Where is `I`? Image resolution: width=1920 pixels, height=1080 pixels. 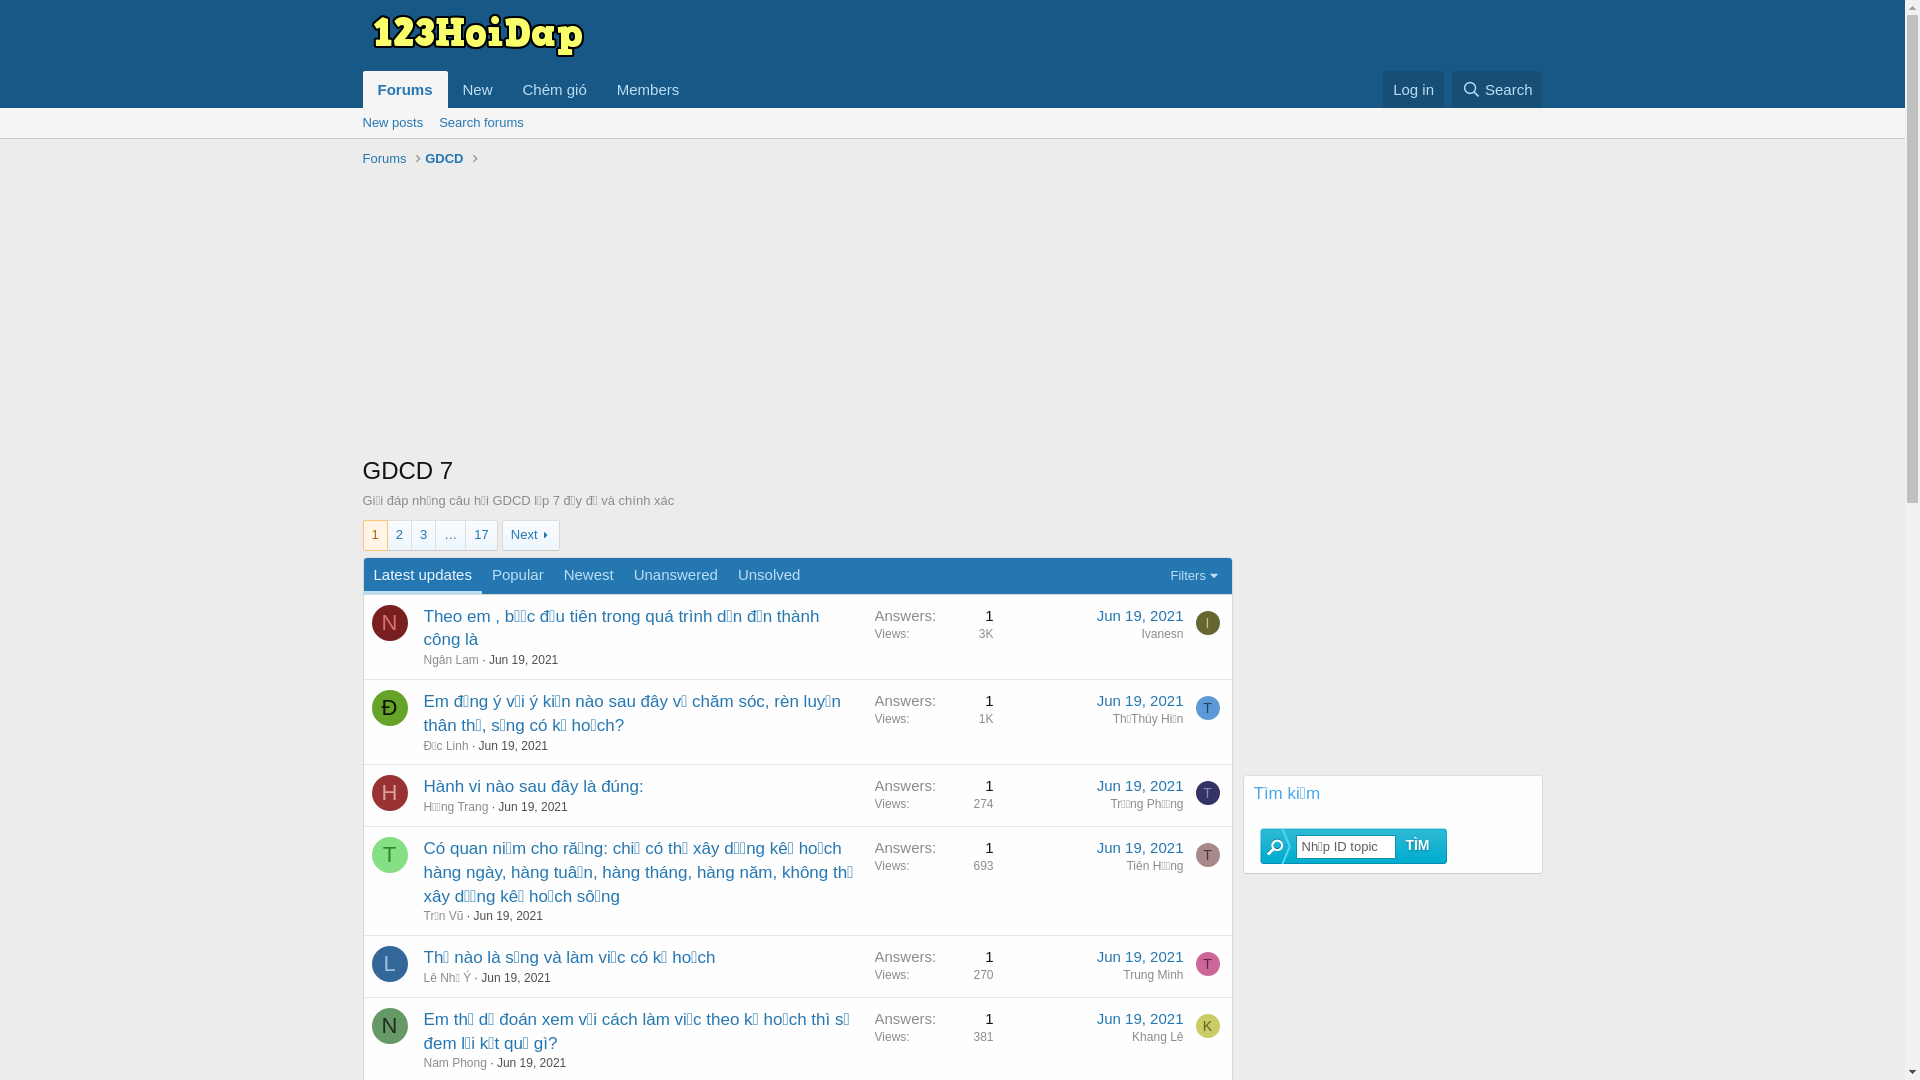 I is located at coordinates (1208, 622).